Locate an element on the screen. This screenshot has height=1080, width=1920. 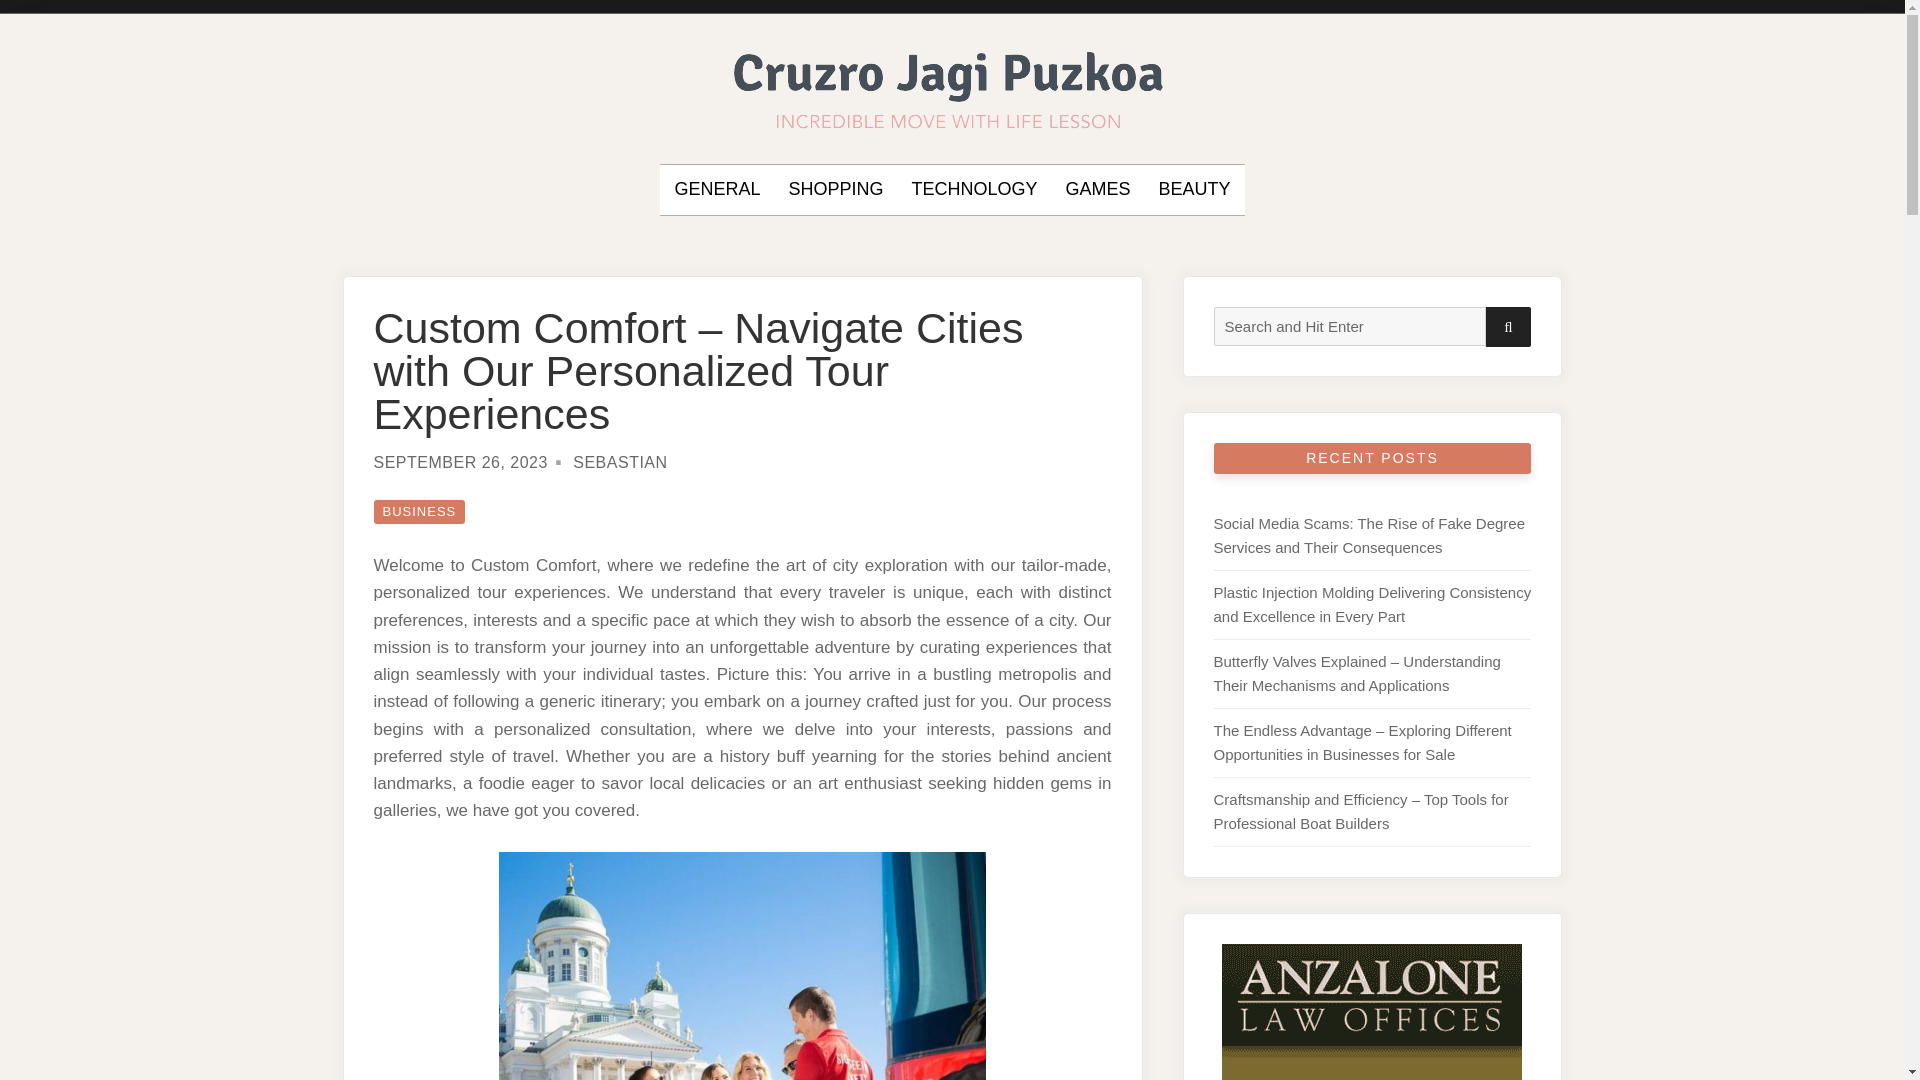
TECHNOLOGY is located at coordinates (973, 190).